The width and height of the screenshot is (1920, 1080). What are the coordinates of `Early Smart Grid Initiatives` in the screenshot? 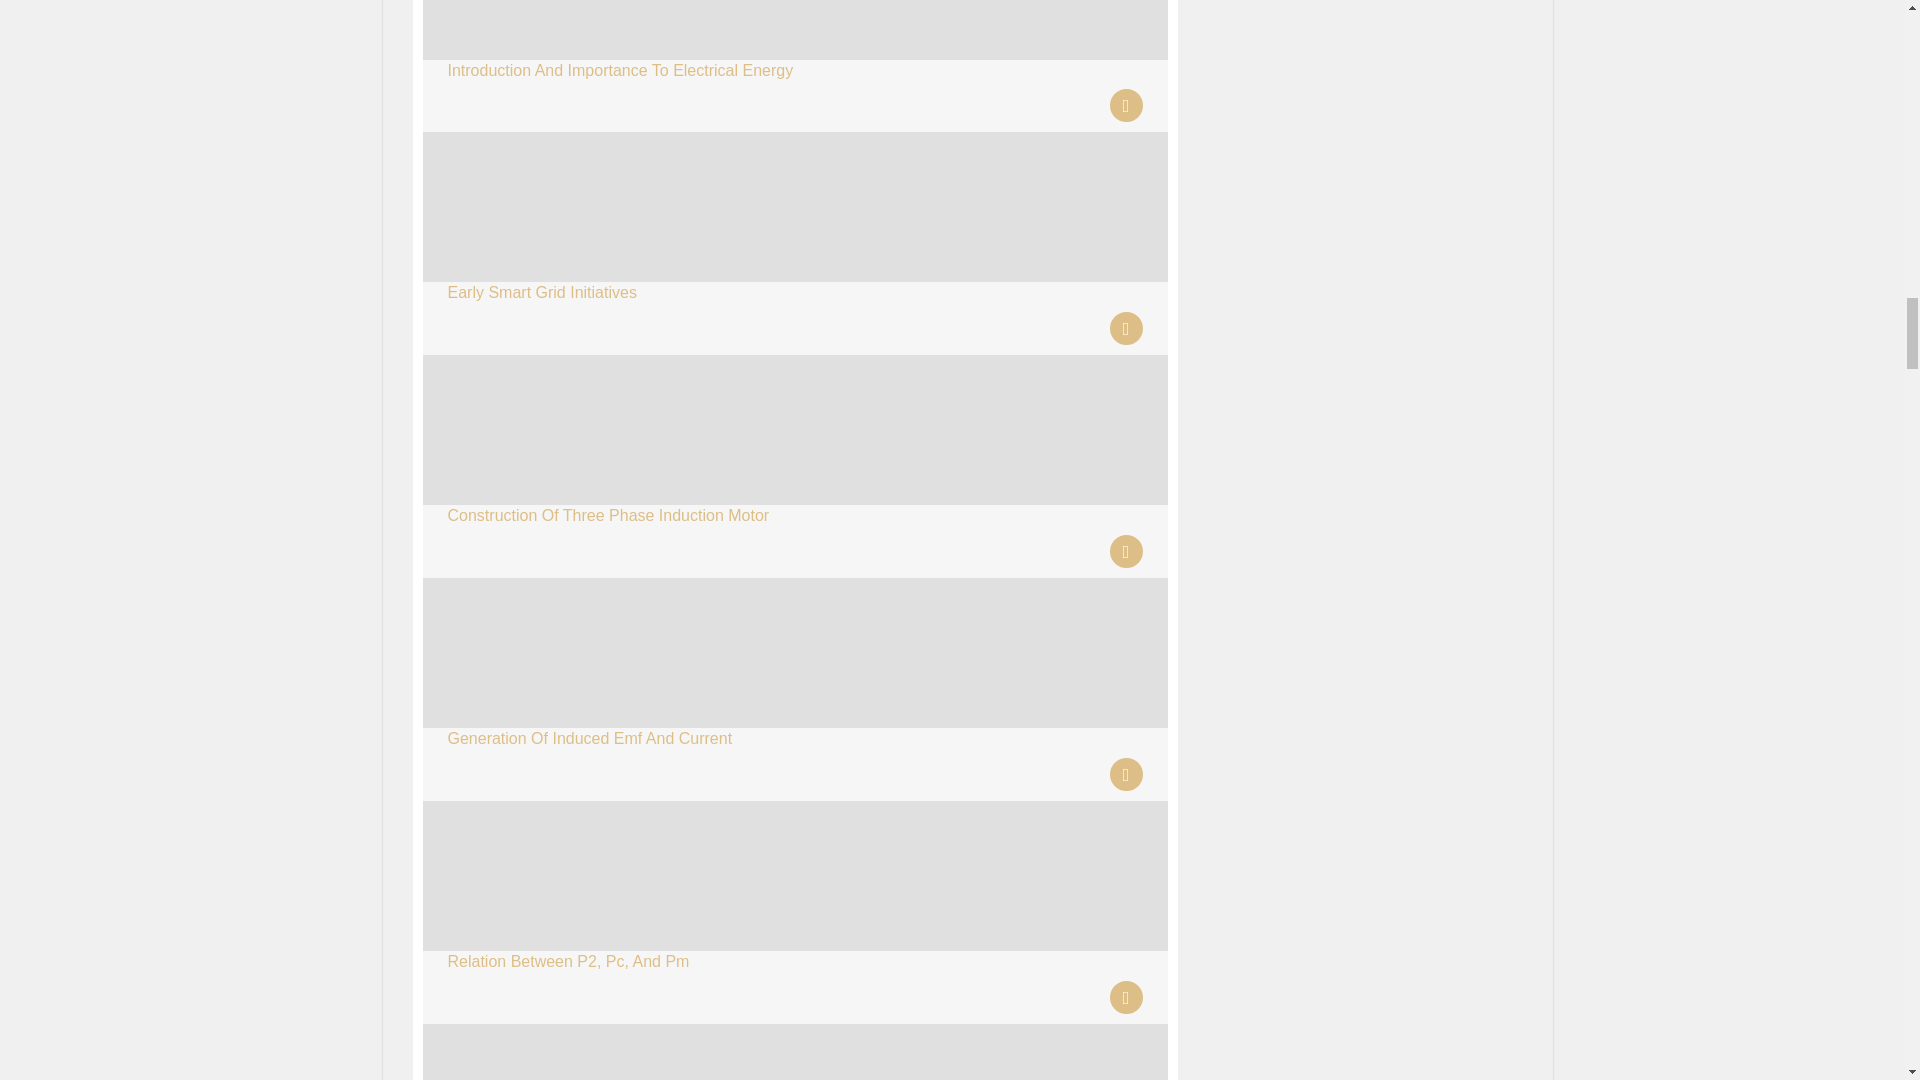 It's located at (542, 292).